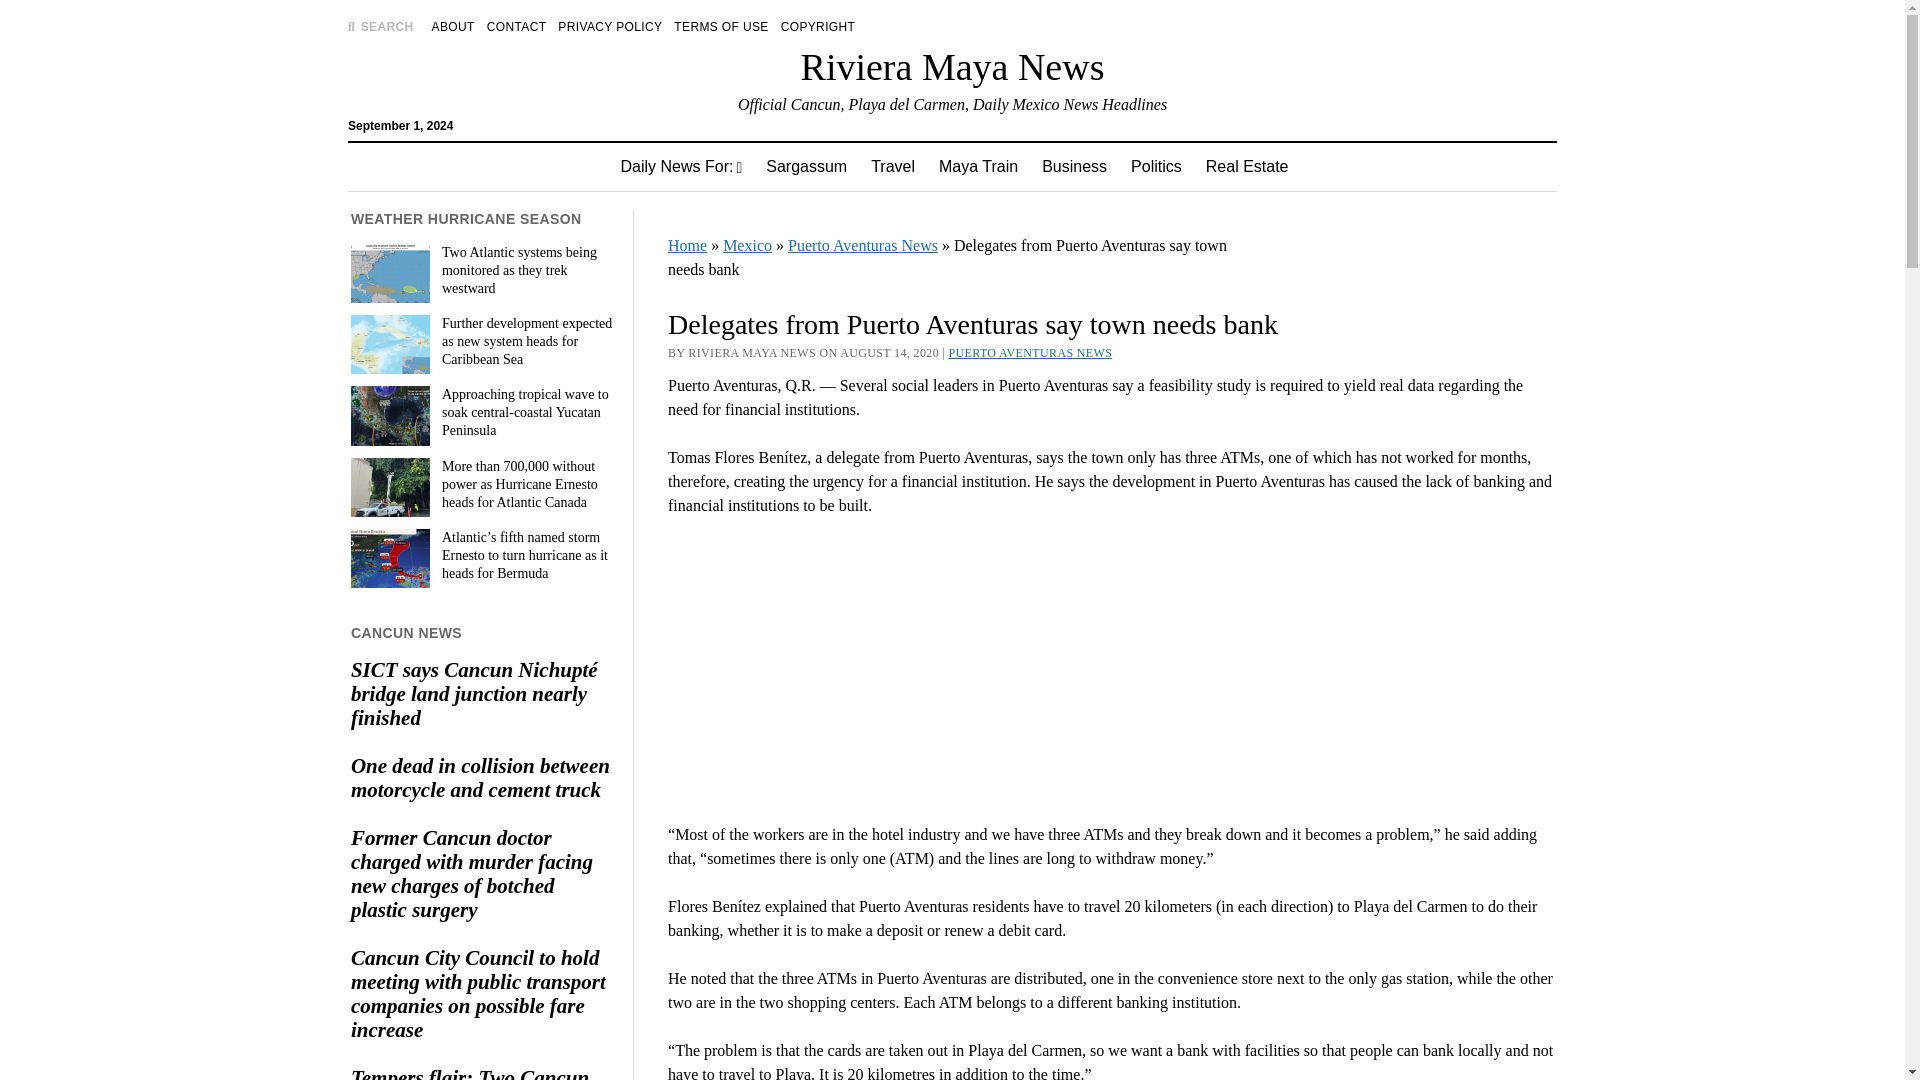  I want to click on COPYRIGHT, so click(818, 26).